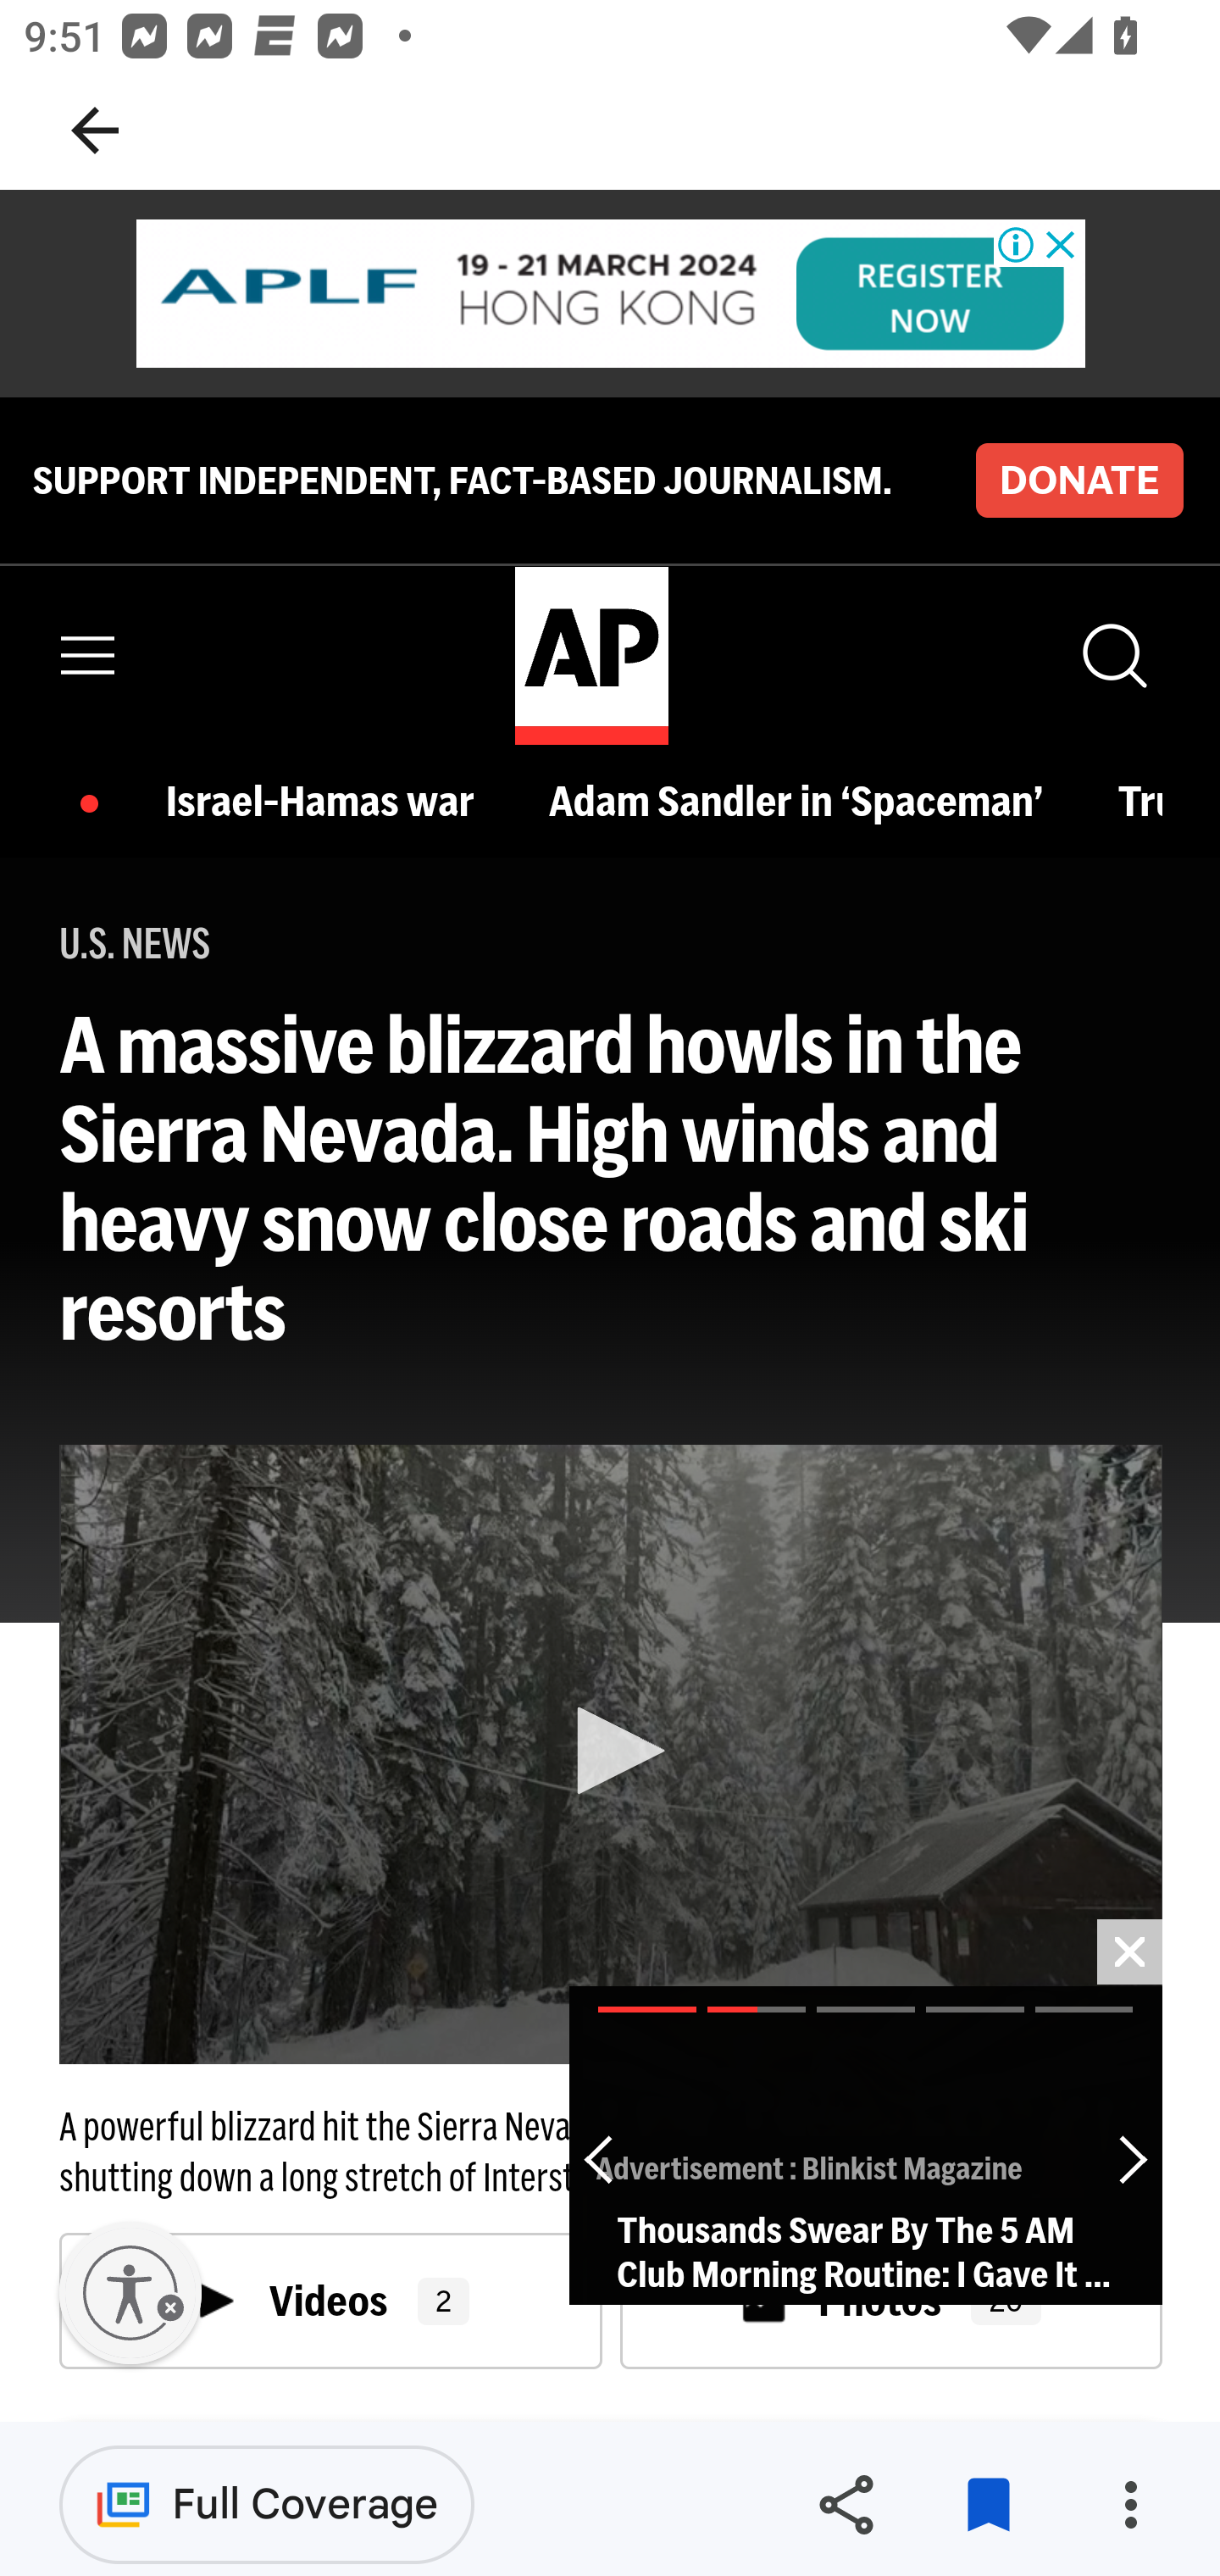  I want to click on Enable accessibility, so click(130, 2293).